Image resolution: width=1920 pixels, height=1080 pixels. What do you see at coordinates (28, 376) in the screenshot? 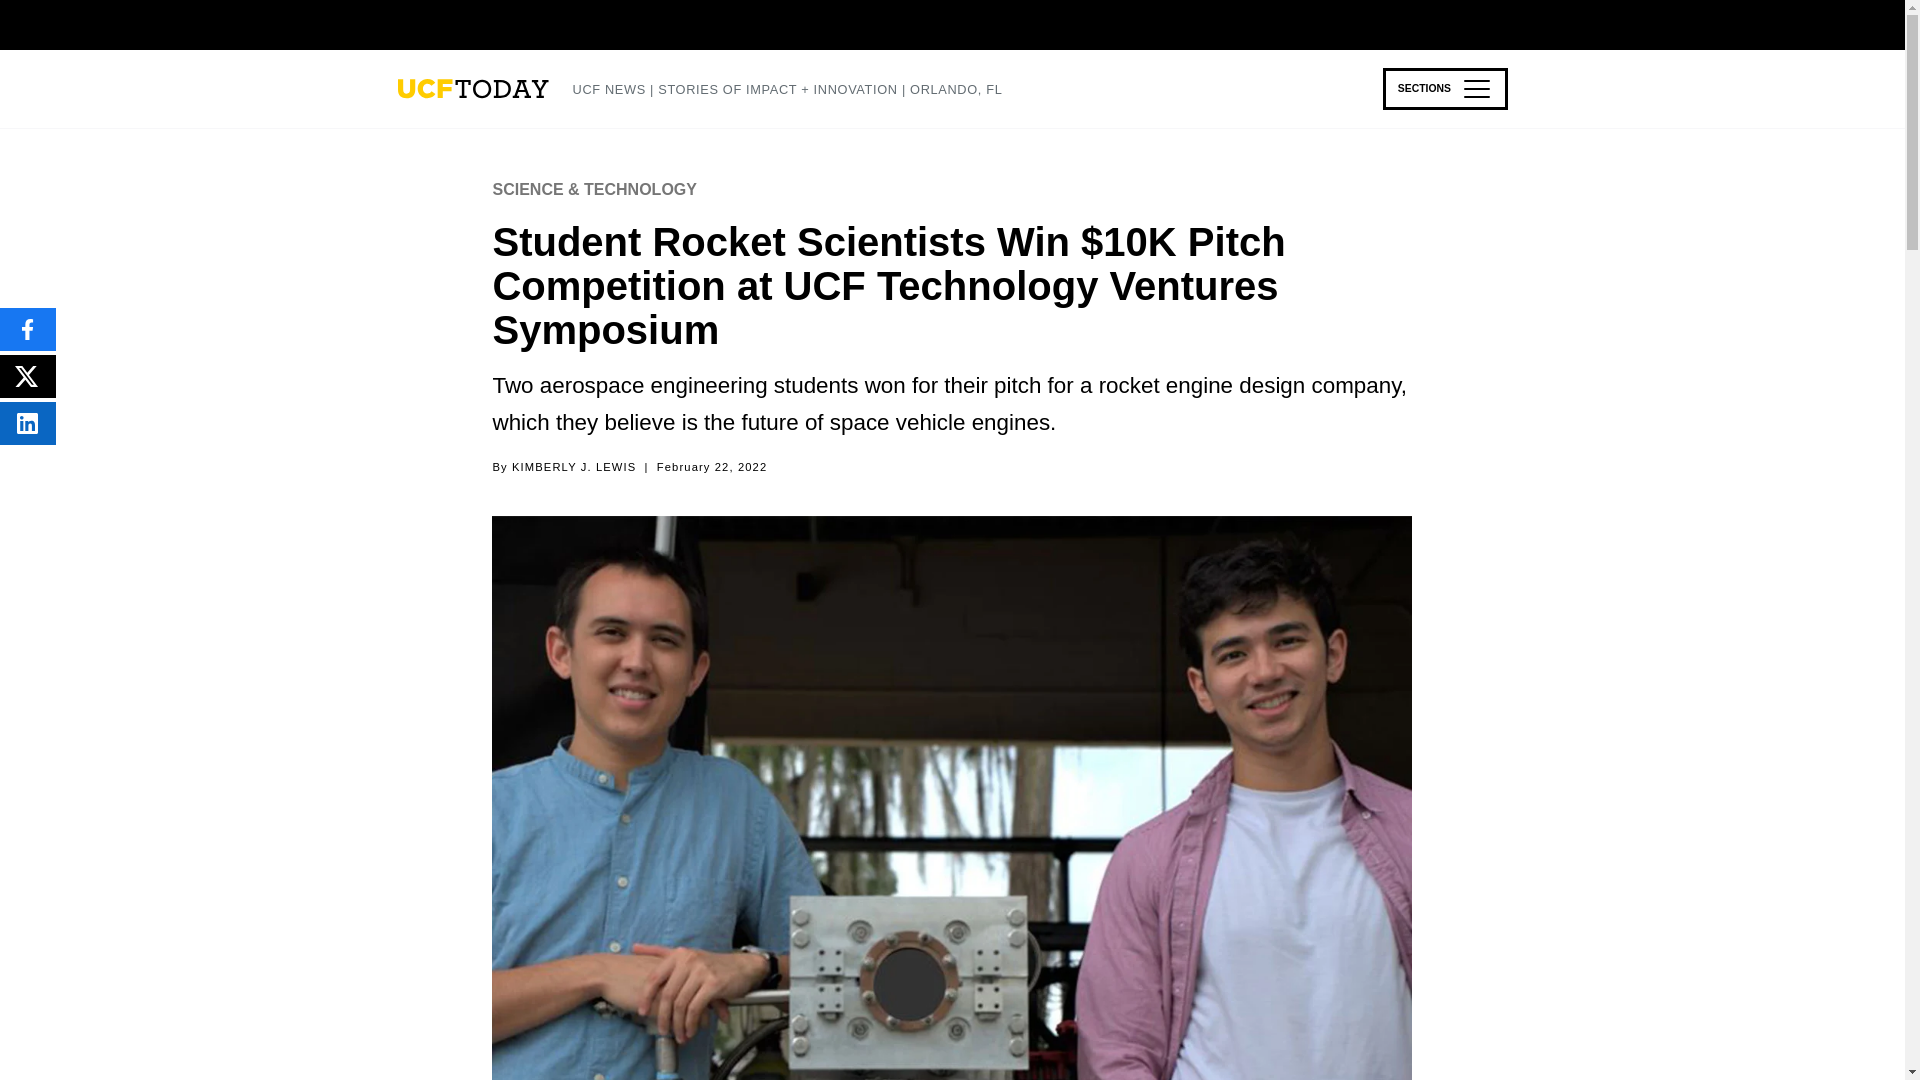
I see `POST` at bounding box center [28, 376].